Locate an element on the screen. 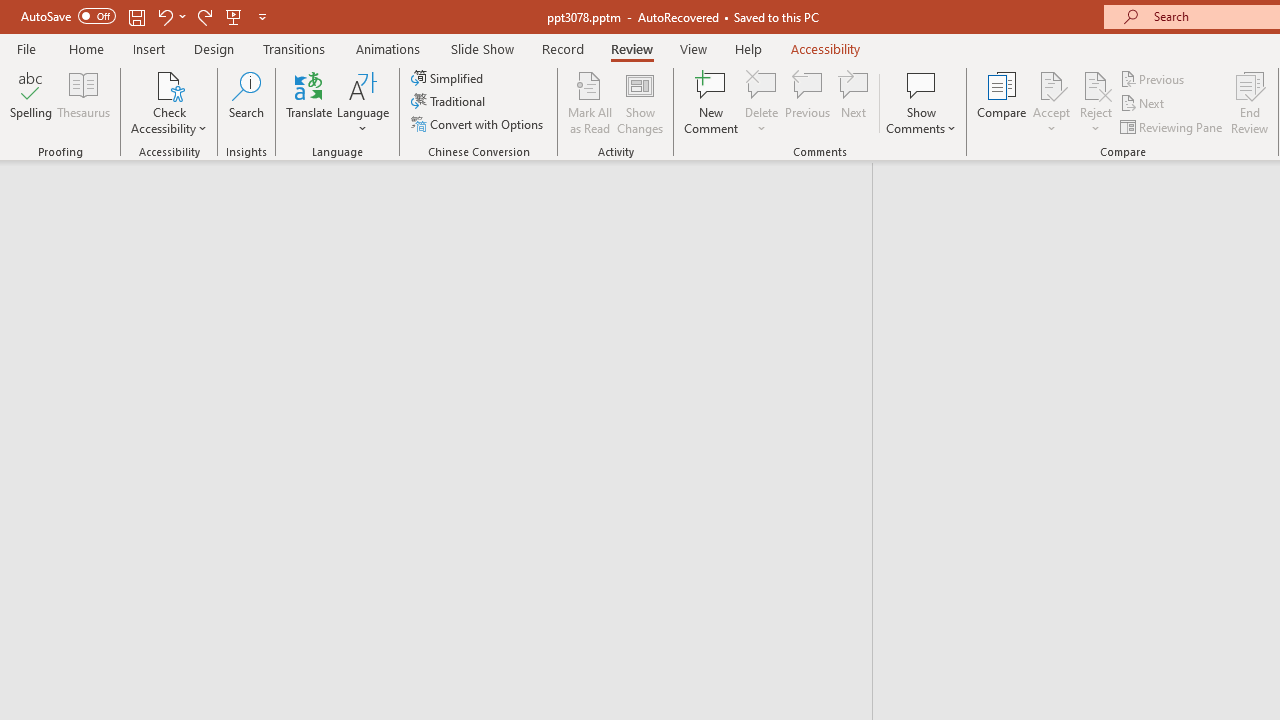 This screenshot has height=720, width=1280. Language is located at coordinates (363, 102).